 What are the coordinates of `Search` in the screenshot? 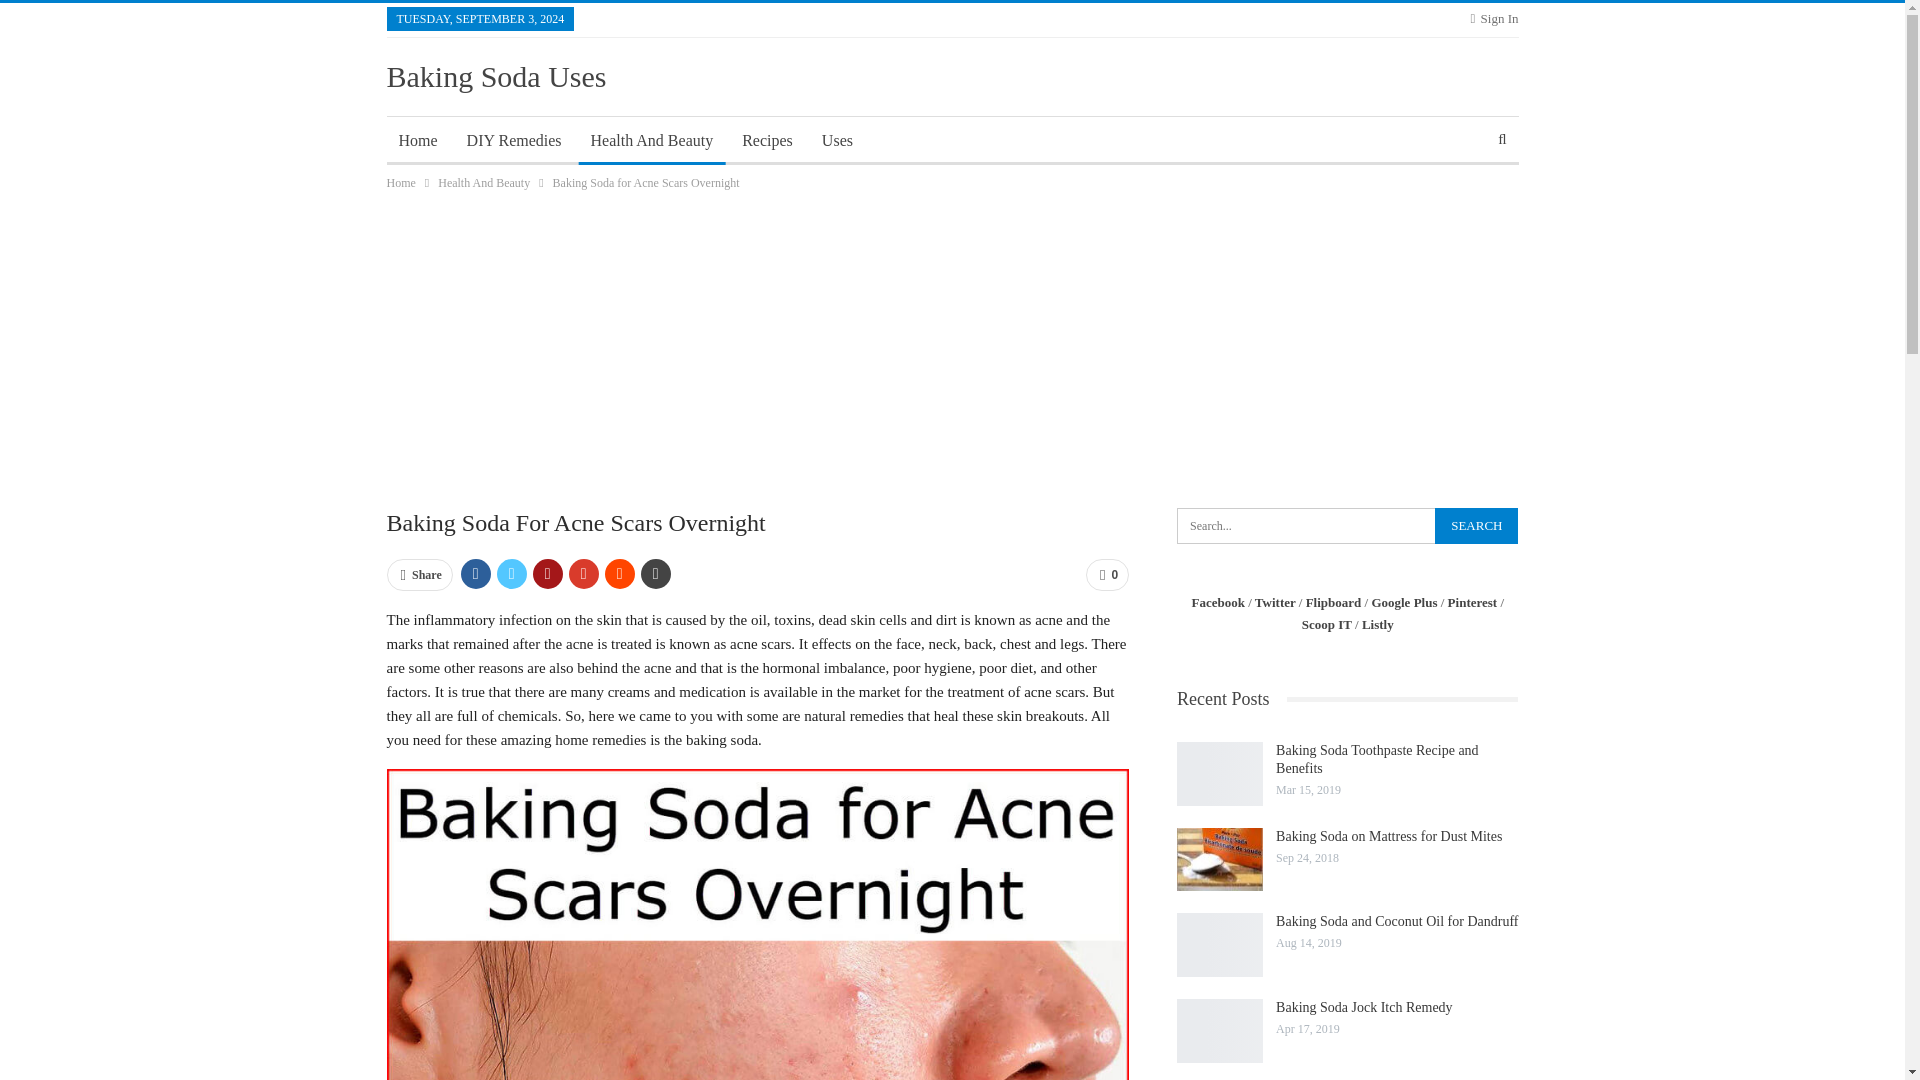 It's located at (1476, 526).